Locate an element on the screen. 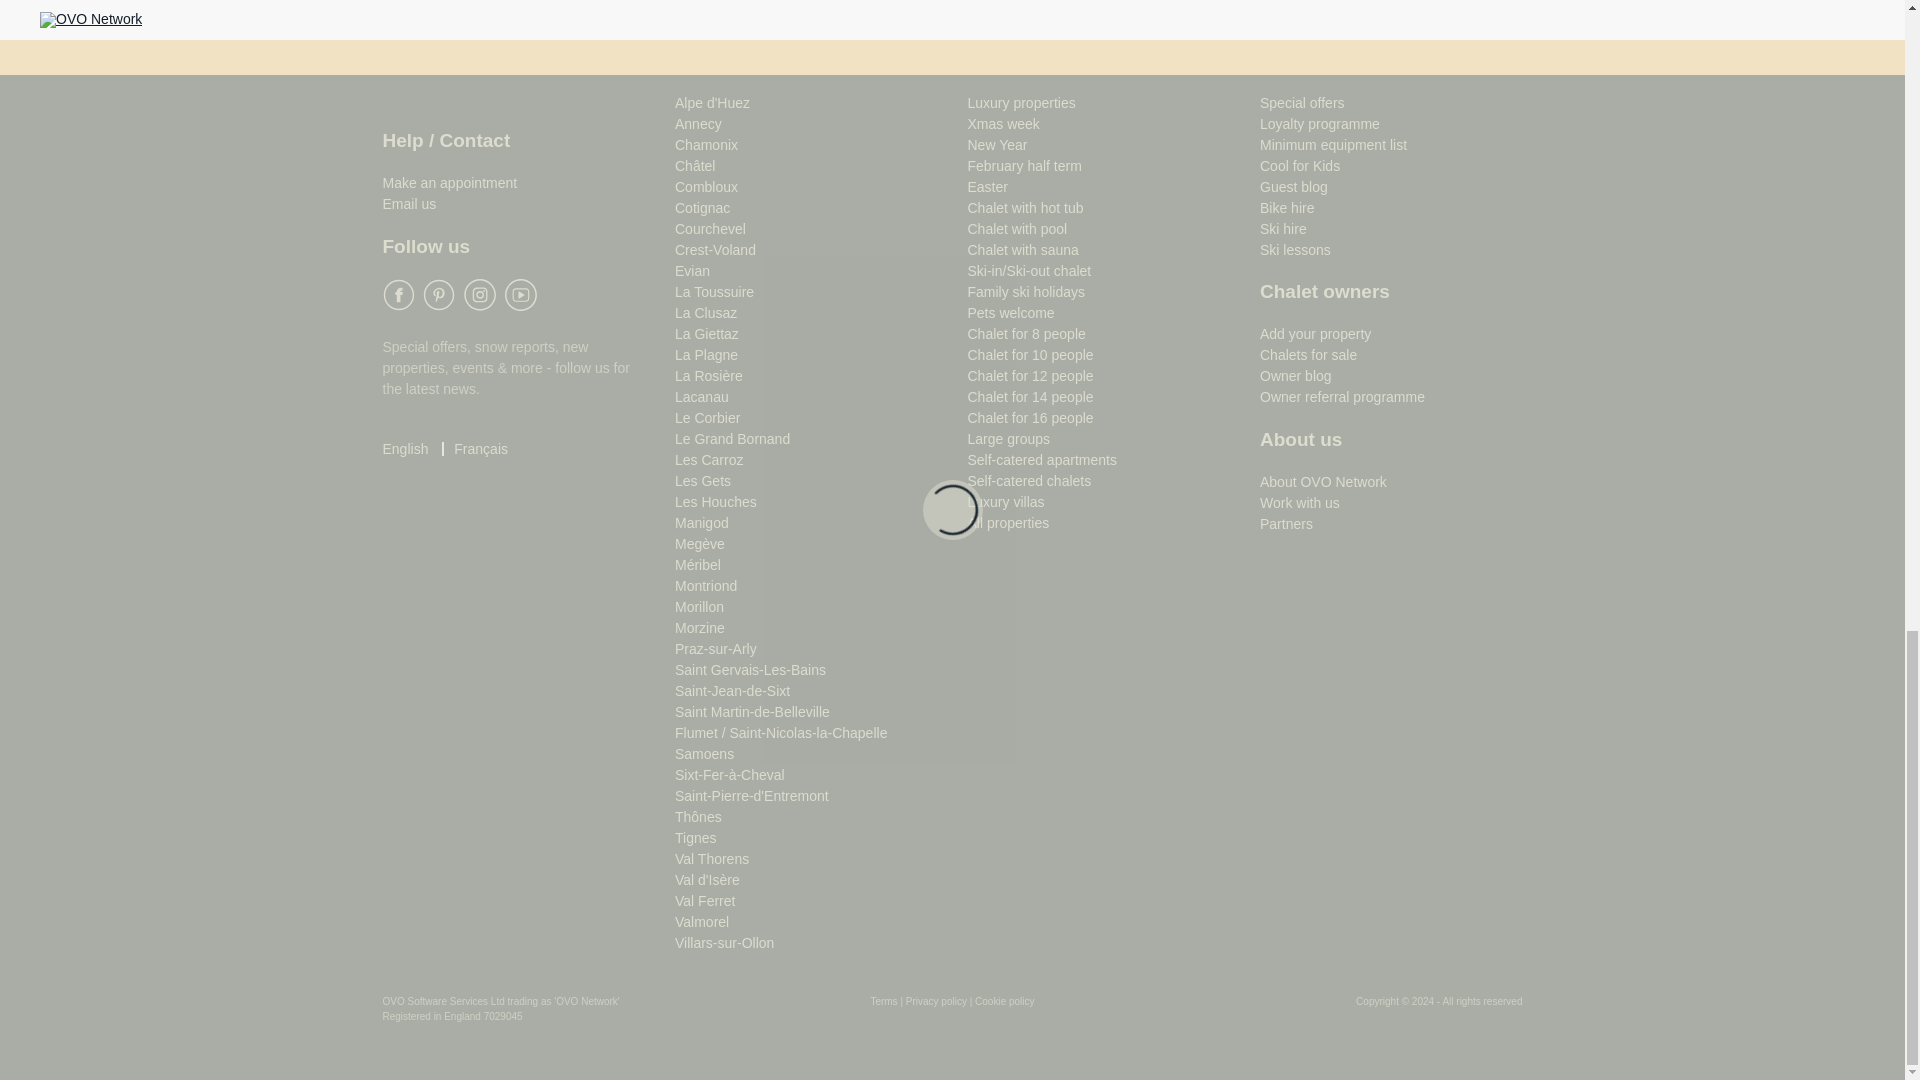  Le Grand Bornand is located at coordinates (732, 438).